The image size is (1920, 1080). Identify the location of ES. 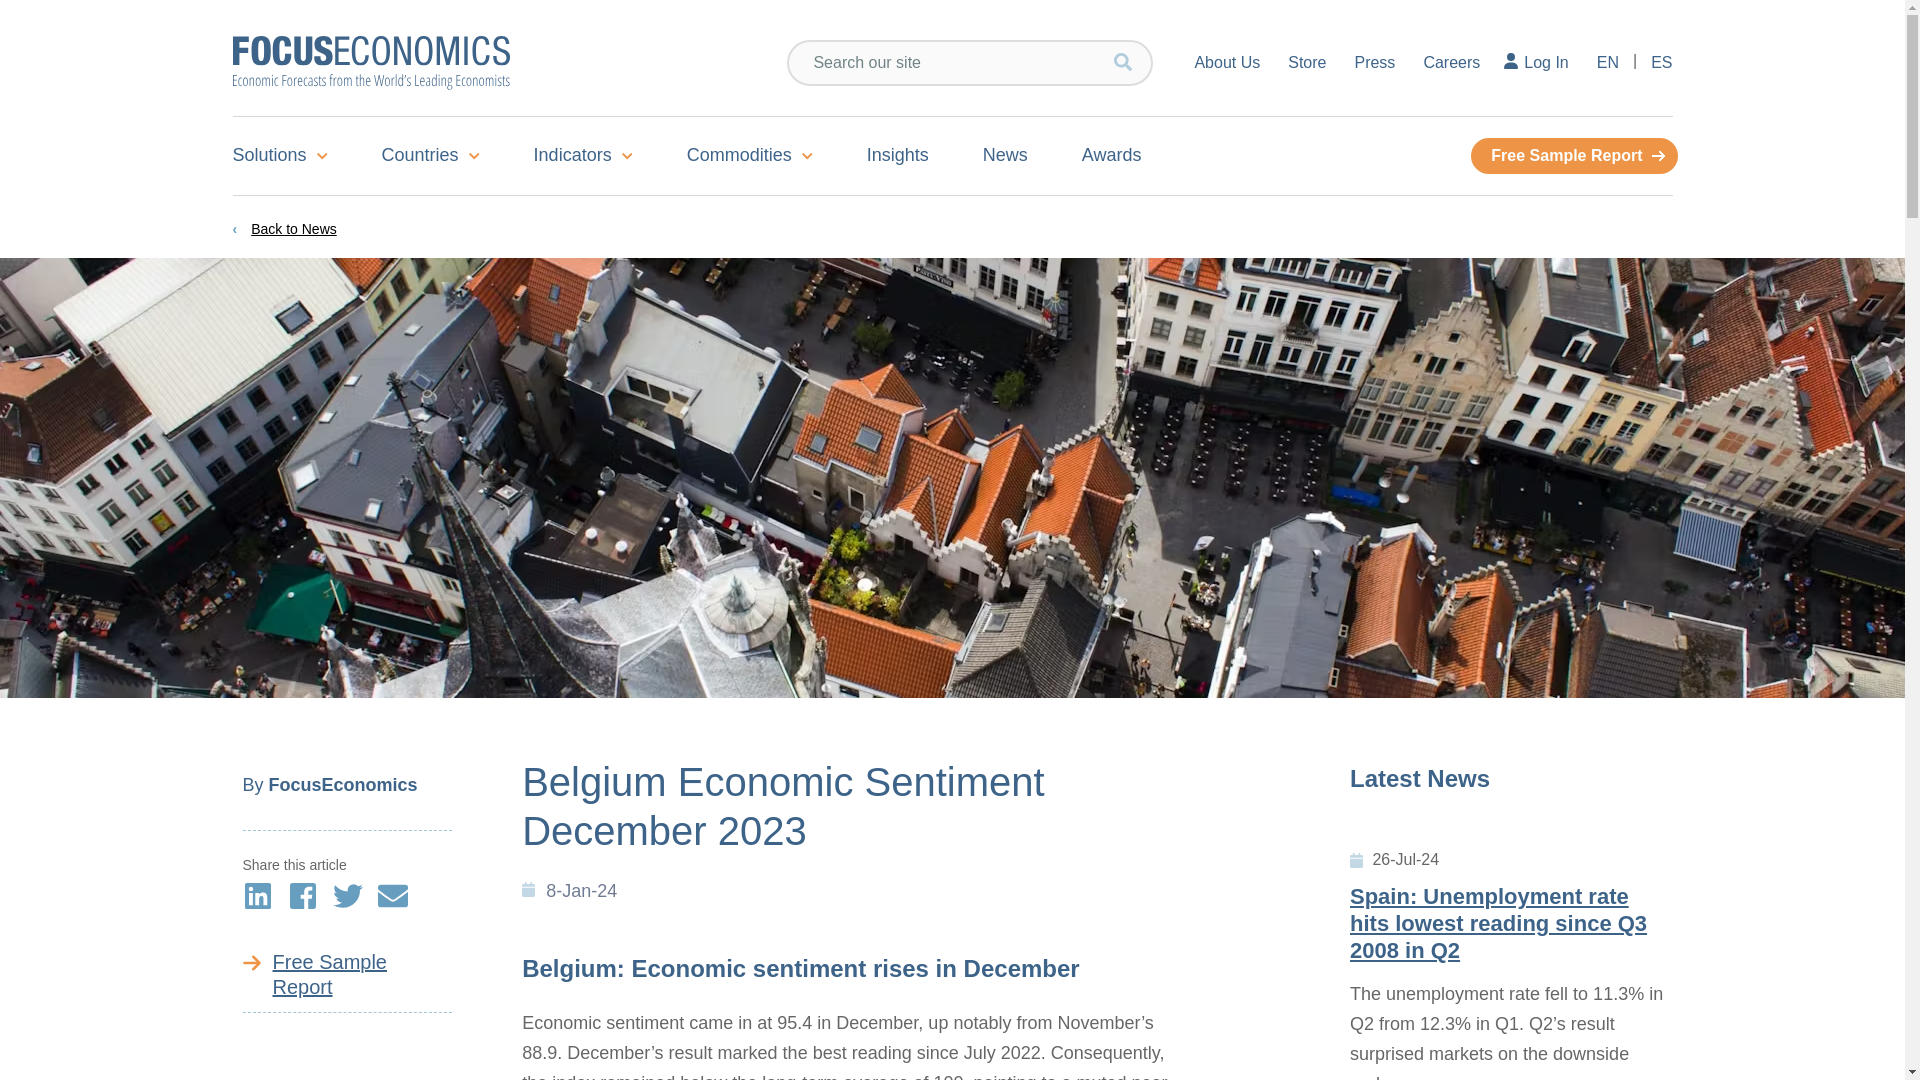
(1654, 62).